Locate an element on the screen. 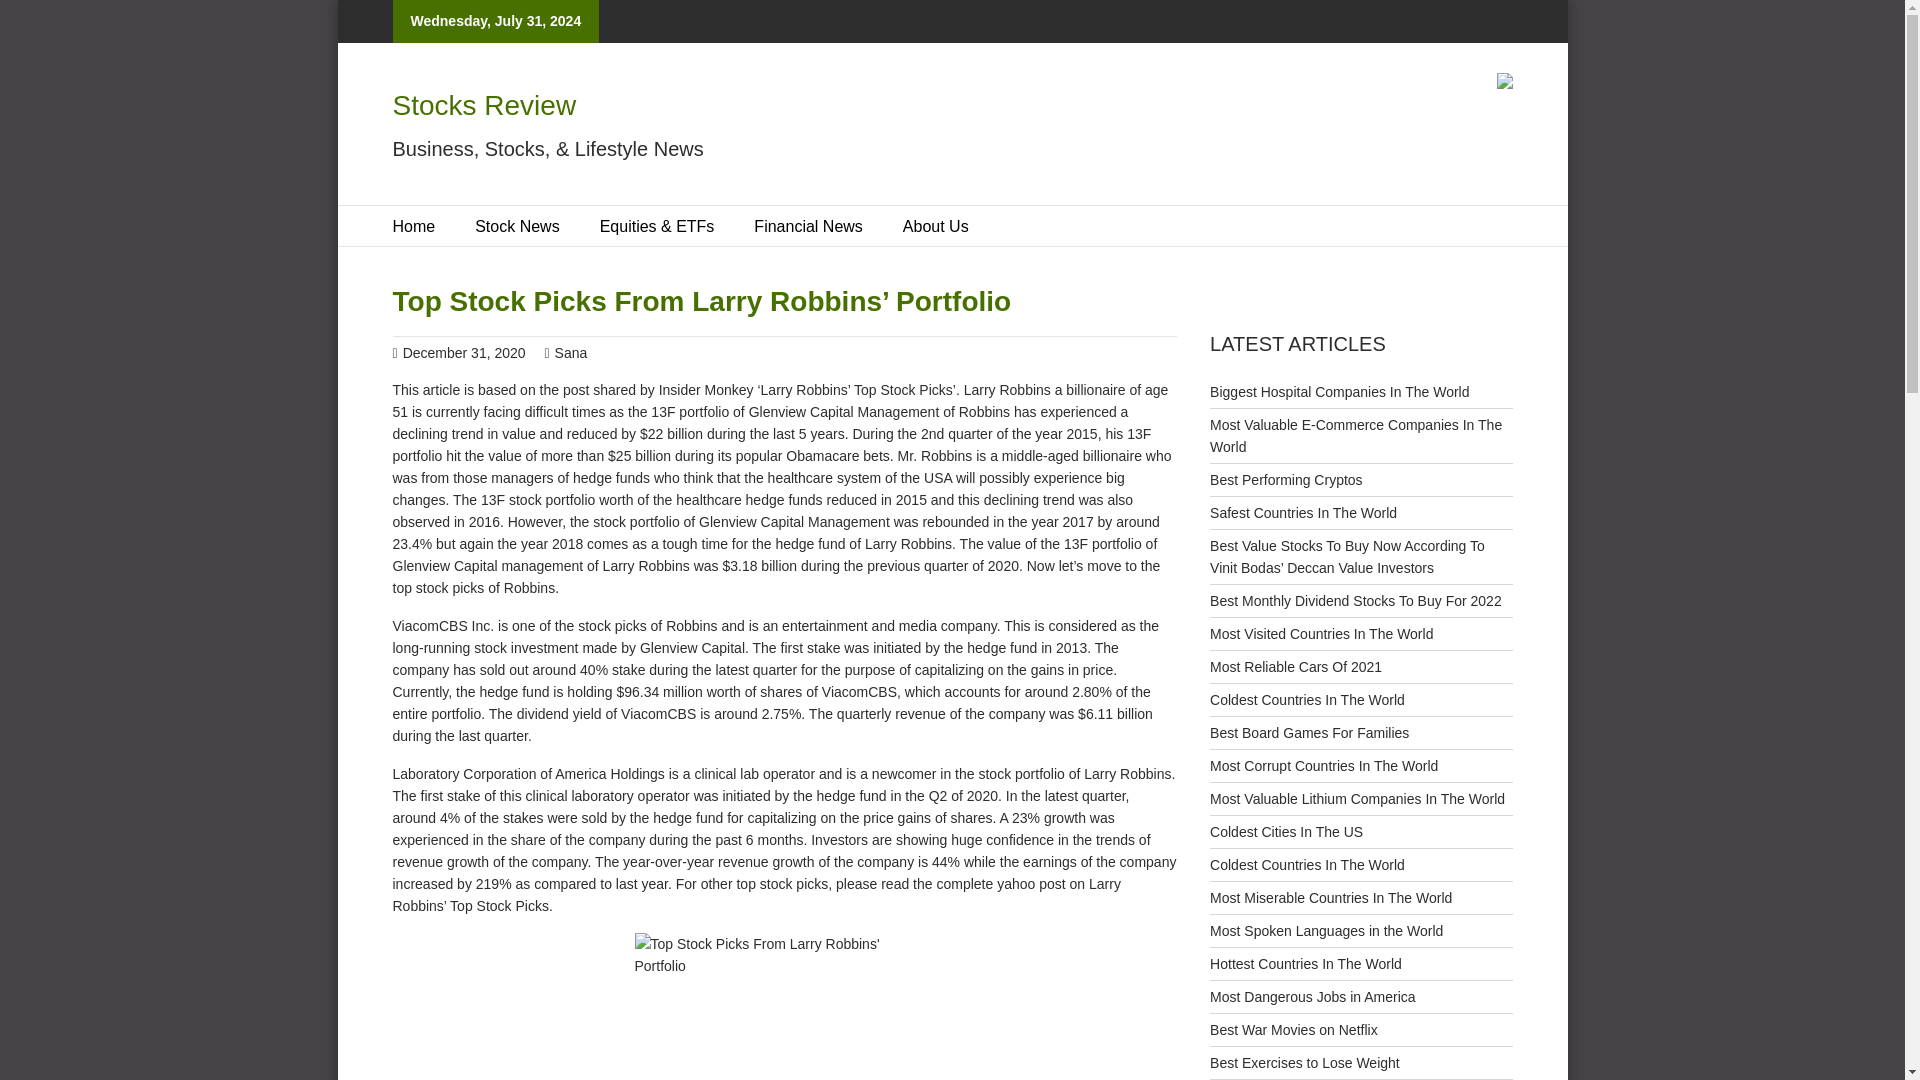 This screenshot has height=1080, width=1920. Most Spoken Languages in the World is located at coordinates (1326, 930).